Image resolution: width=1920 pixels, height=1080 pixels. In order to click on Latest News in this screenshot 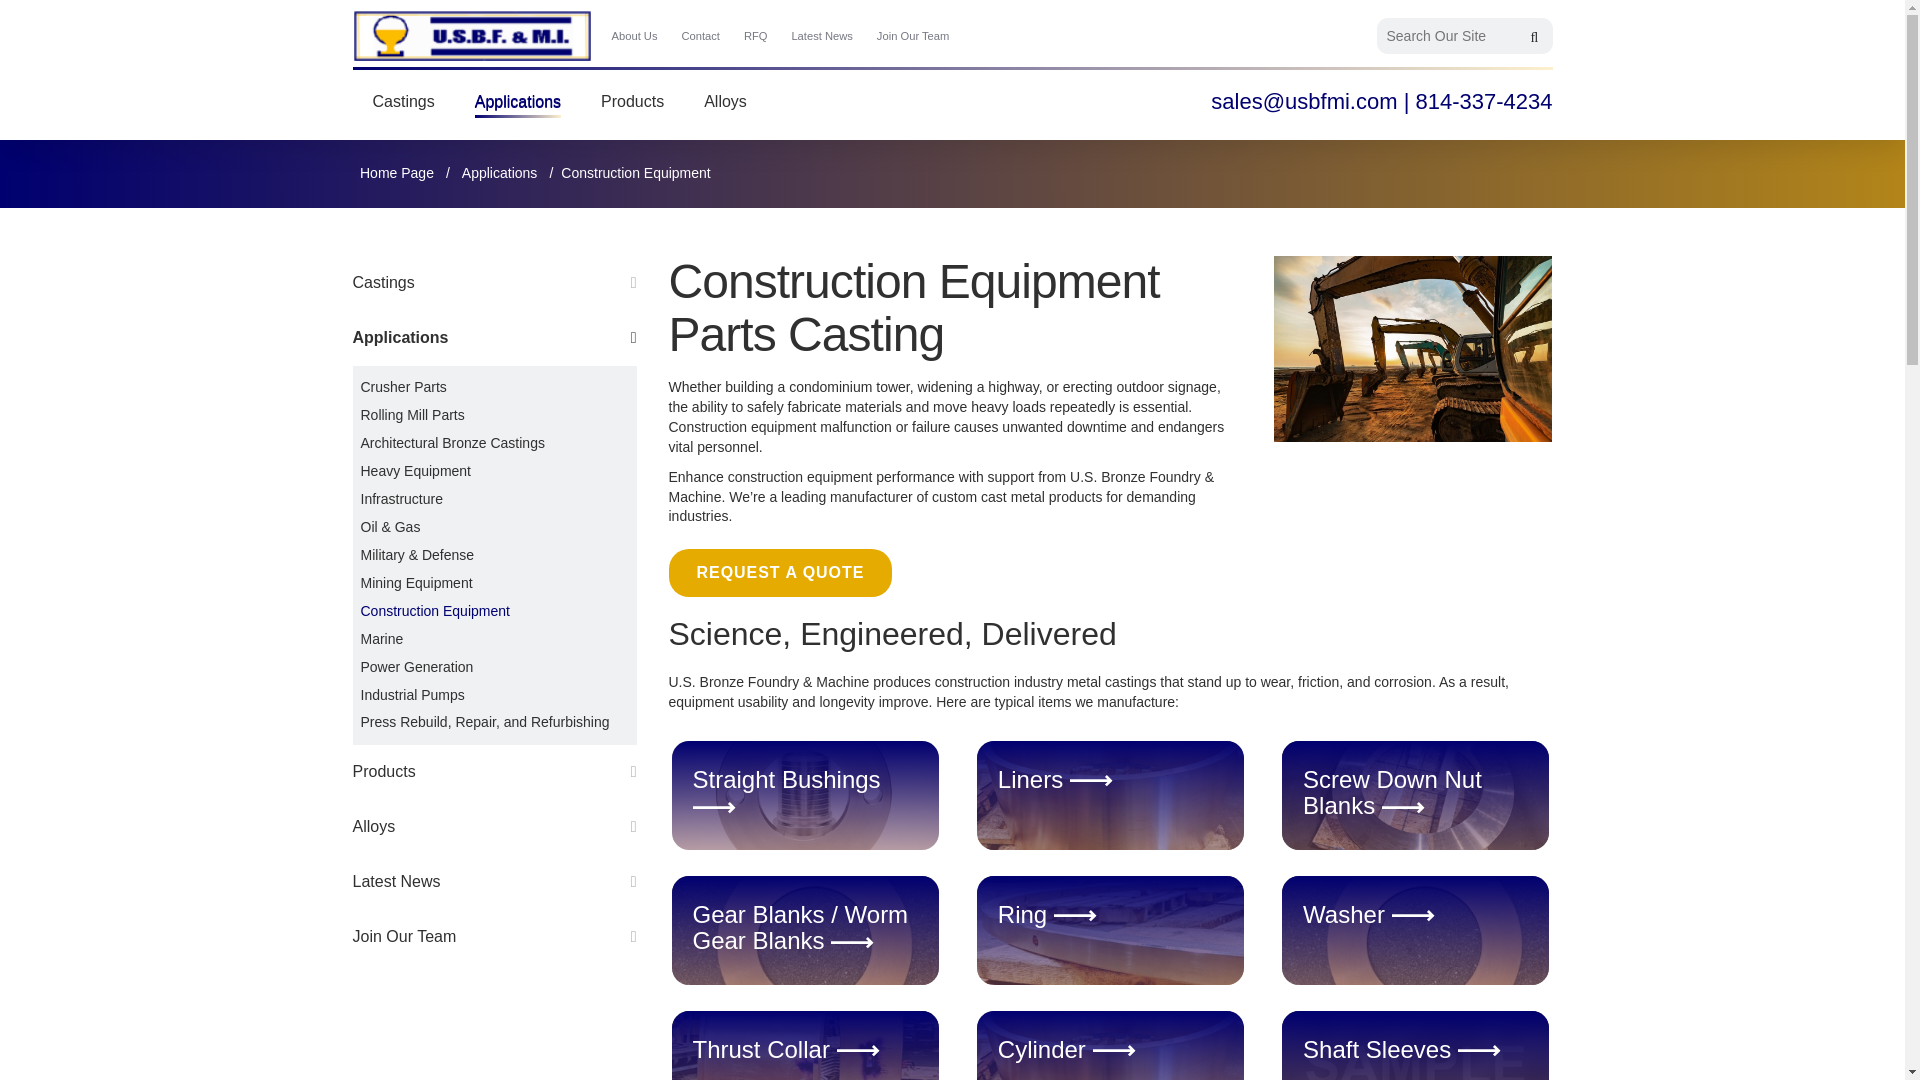, I will do `click(822, 36)`.